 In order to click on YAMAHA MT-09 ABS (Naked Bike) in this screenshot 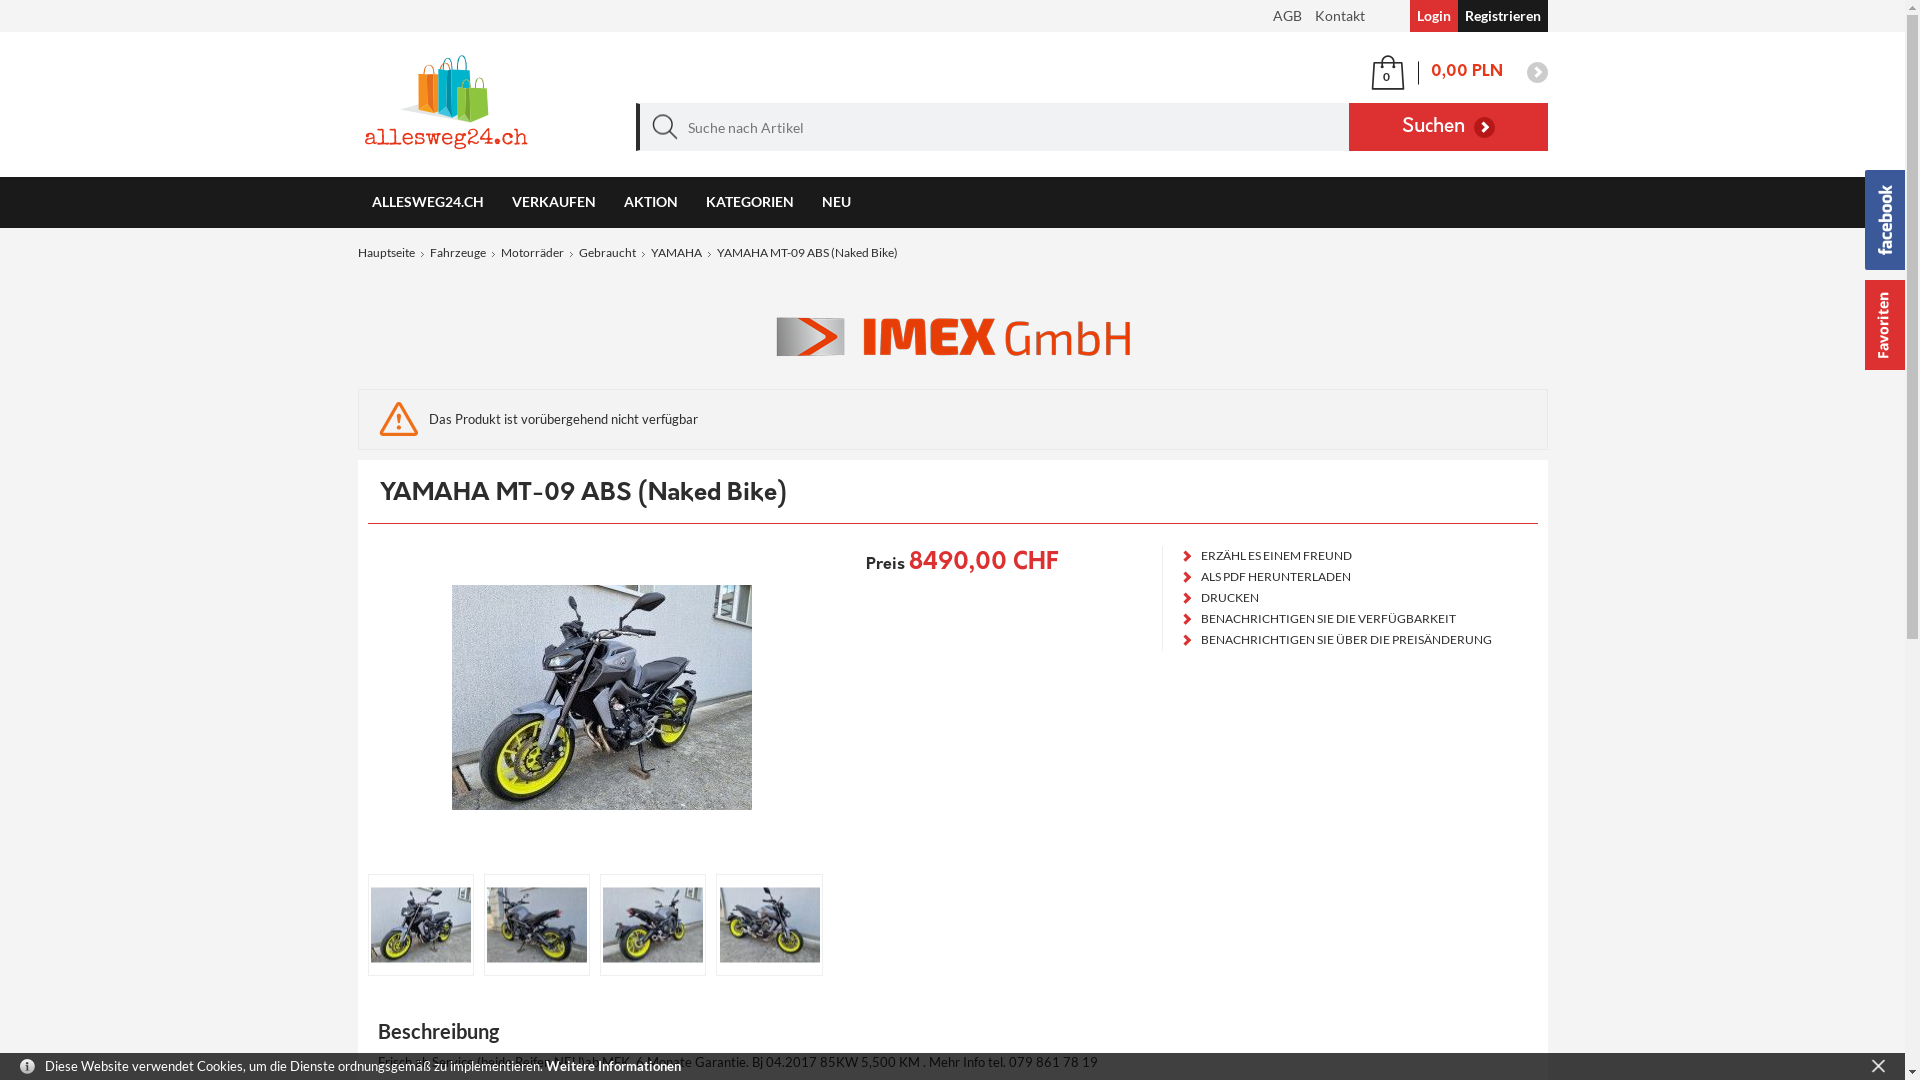, I will do `click(532, 925)`.